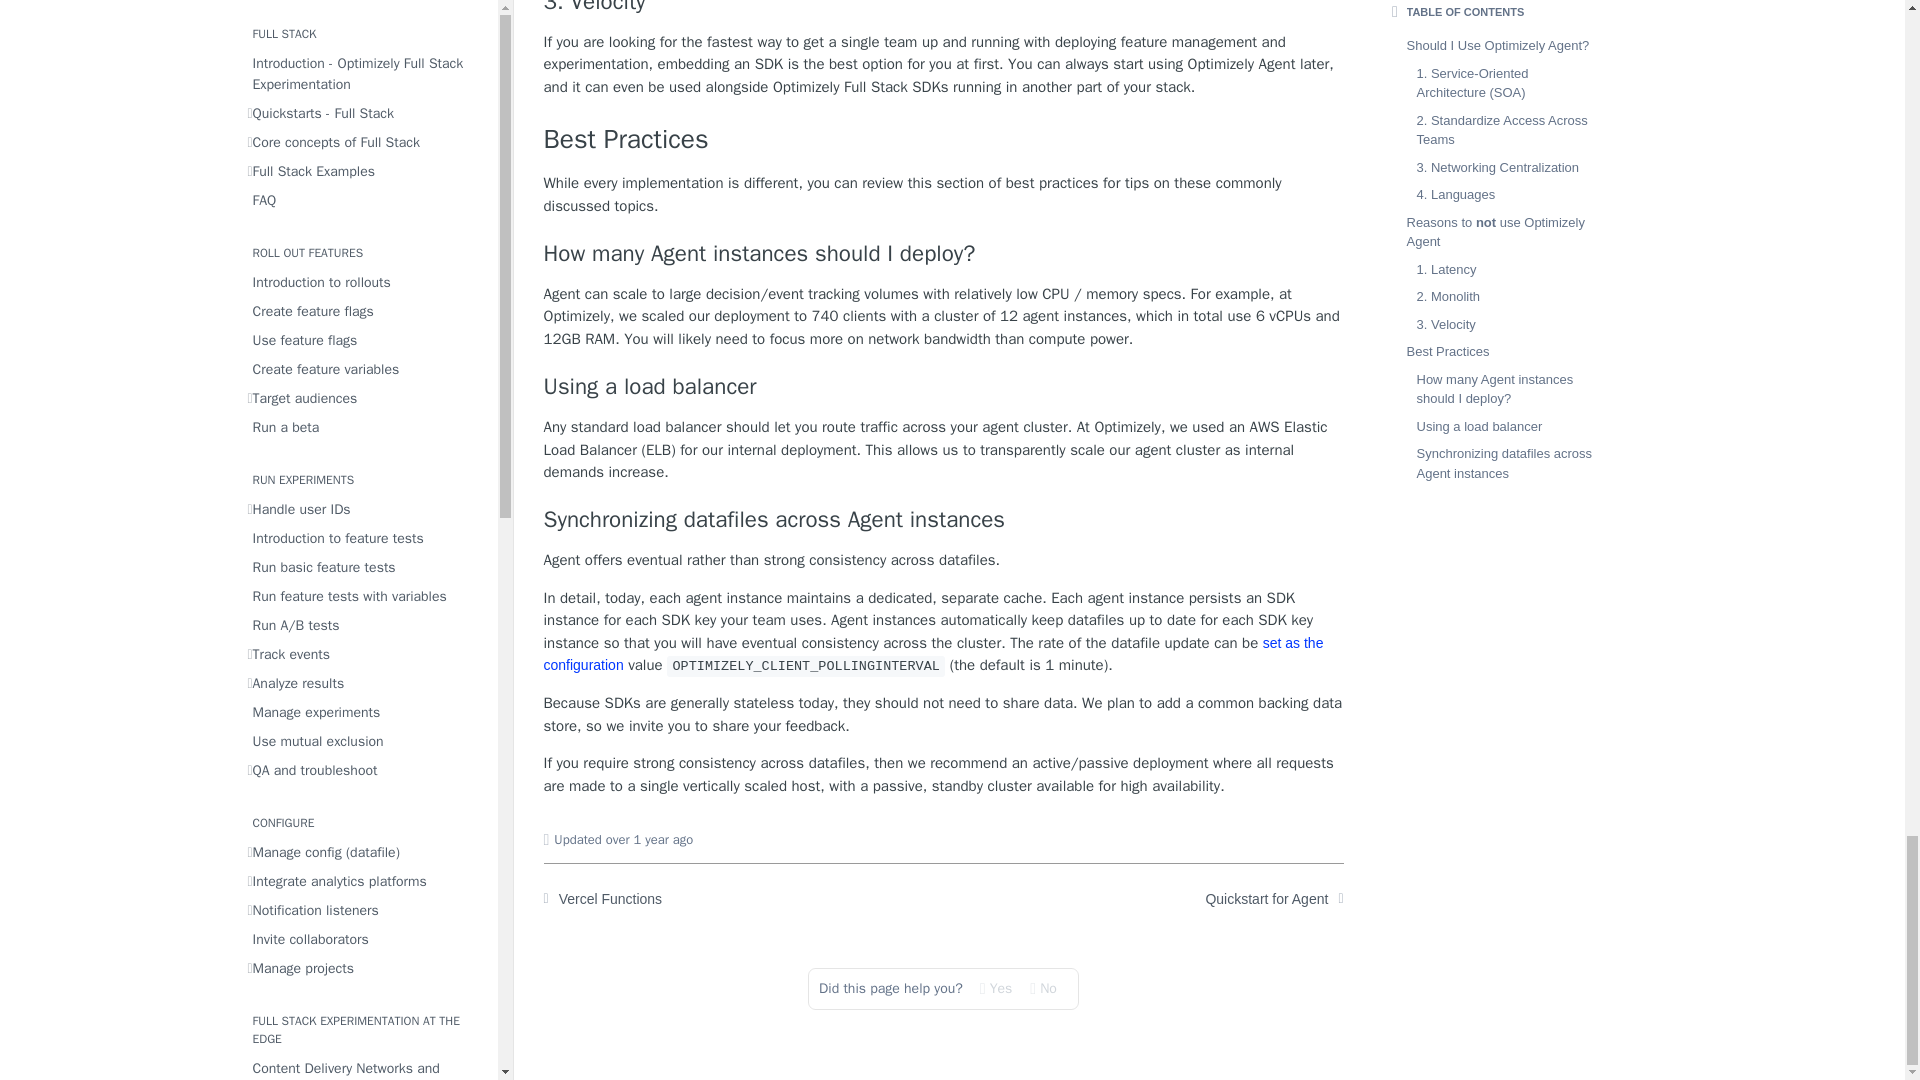  Describe the element at coordinates (944, 253) in the screenshot. I see `How many Agent instances should I deploy?` at that location.